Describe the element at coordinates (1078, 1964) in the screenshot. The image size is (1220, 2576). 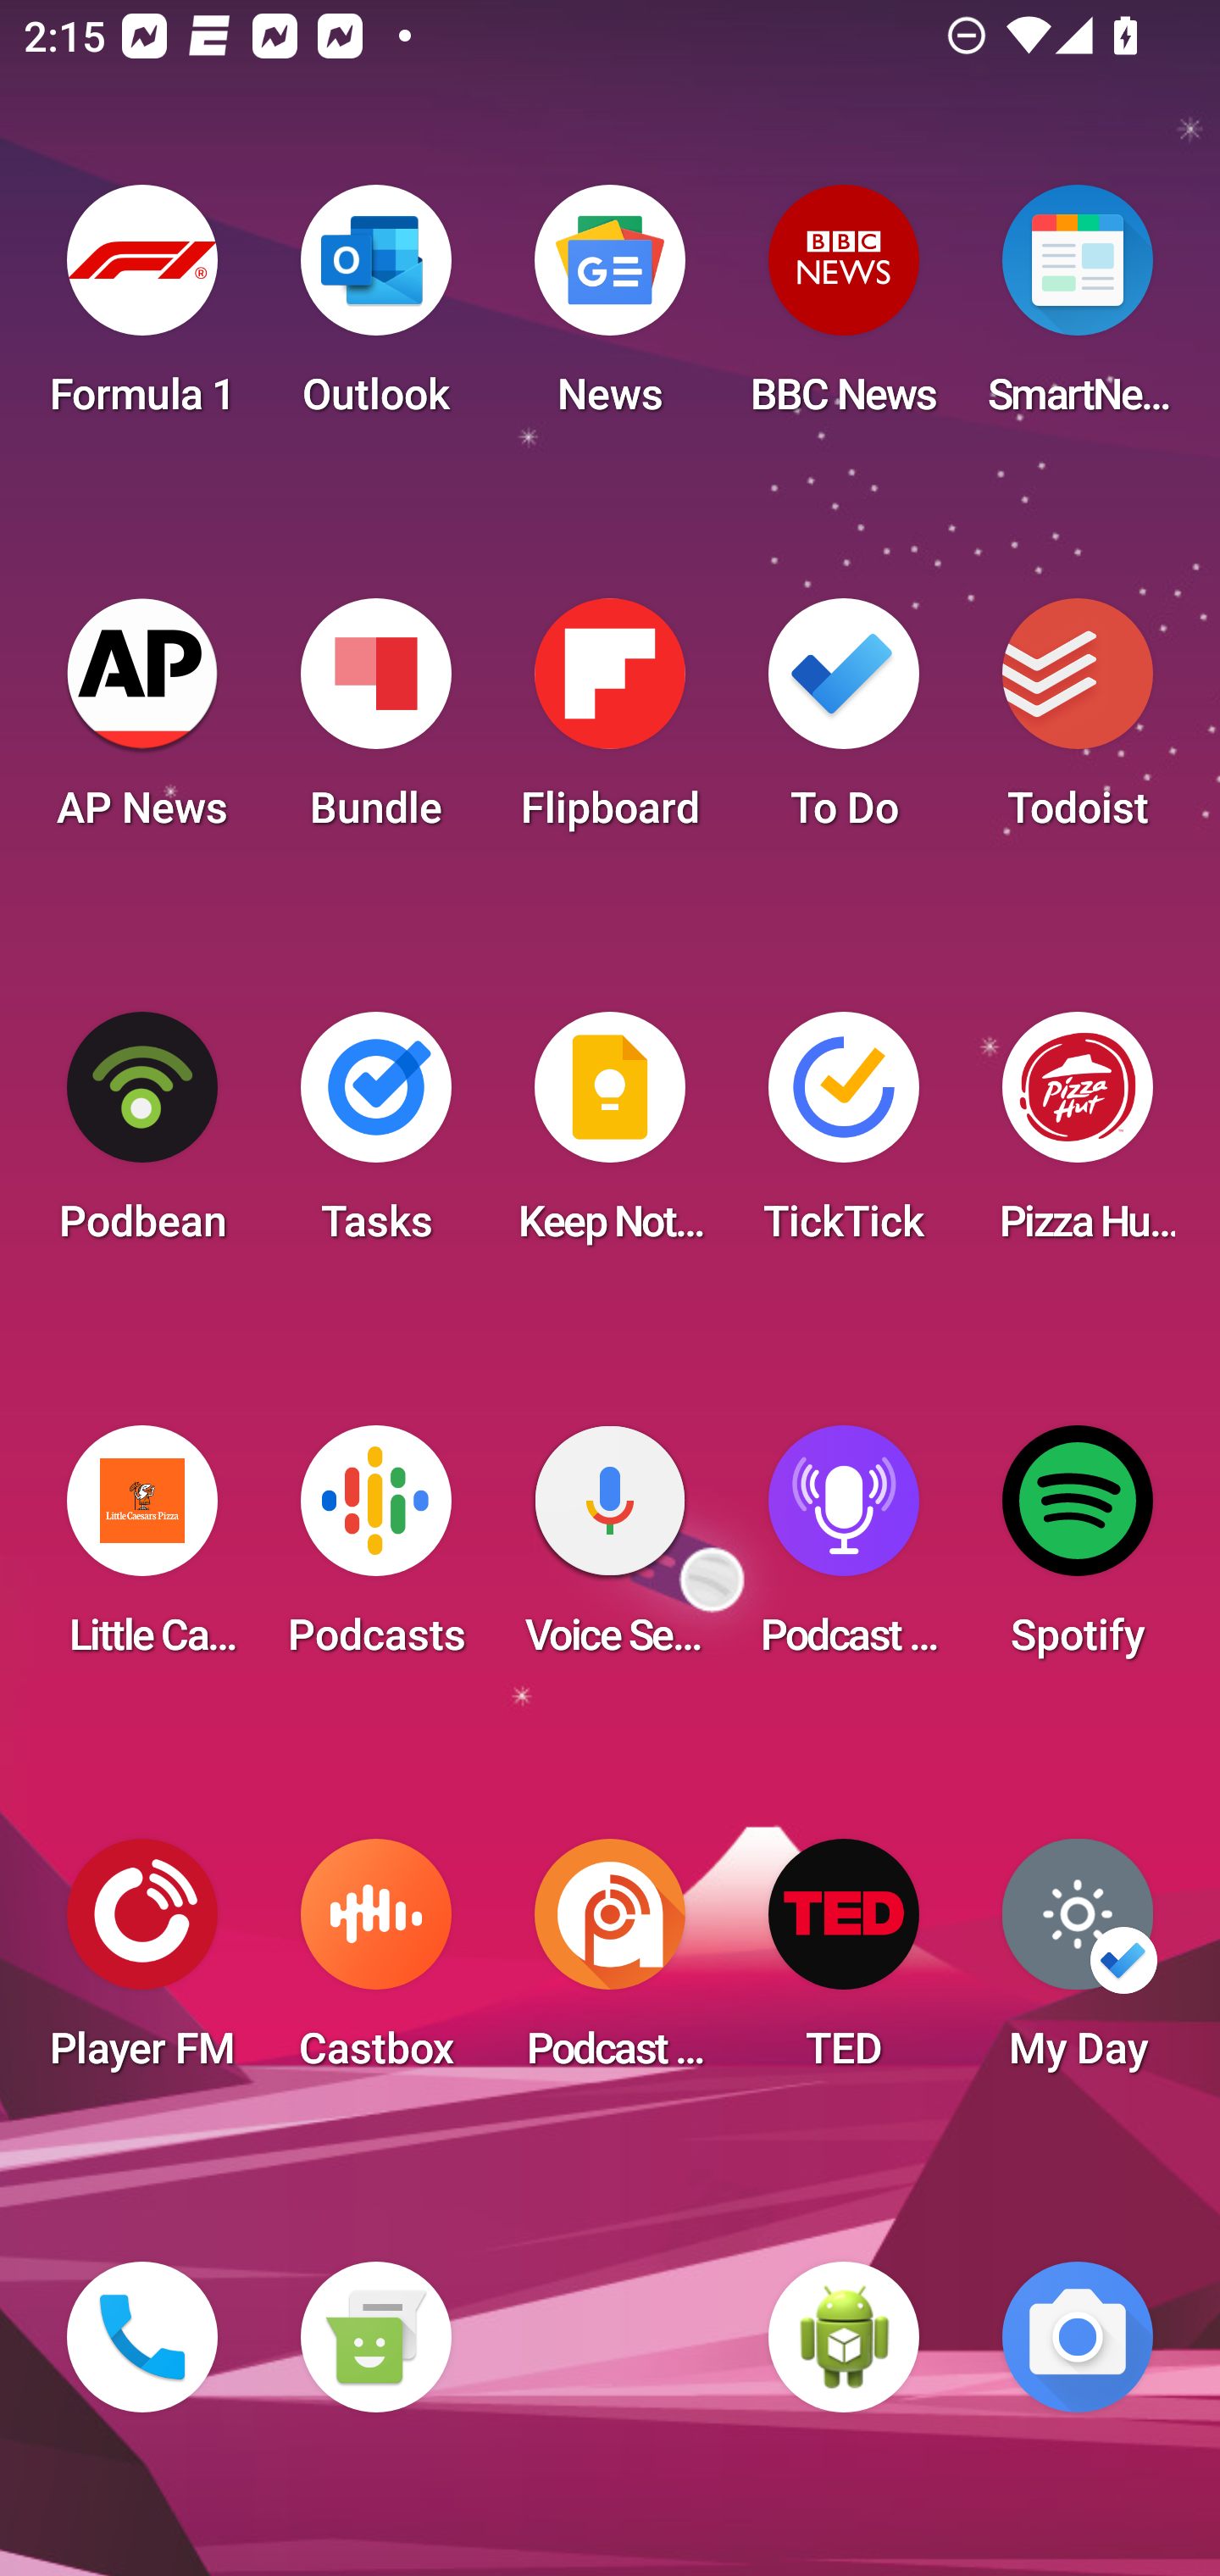
I see `My Day` at that location.